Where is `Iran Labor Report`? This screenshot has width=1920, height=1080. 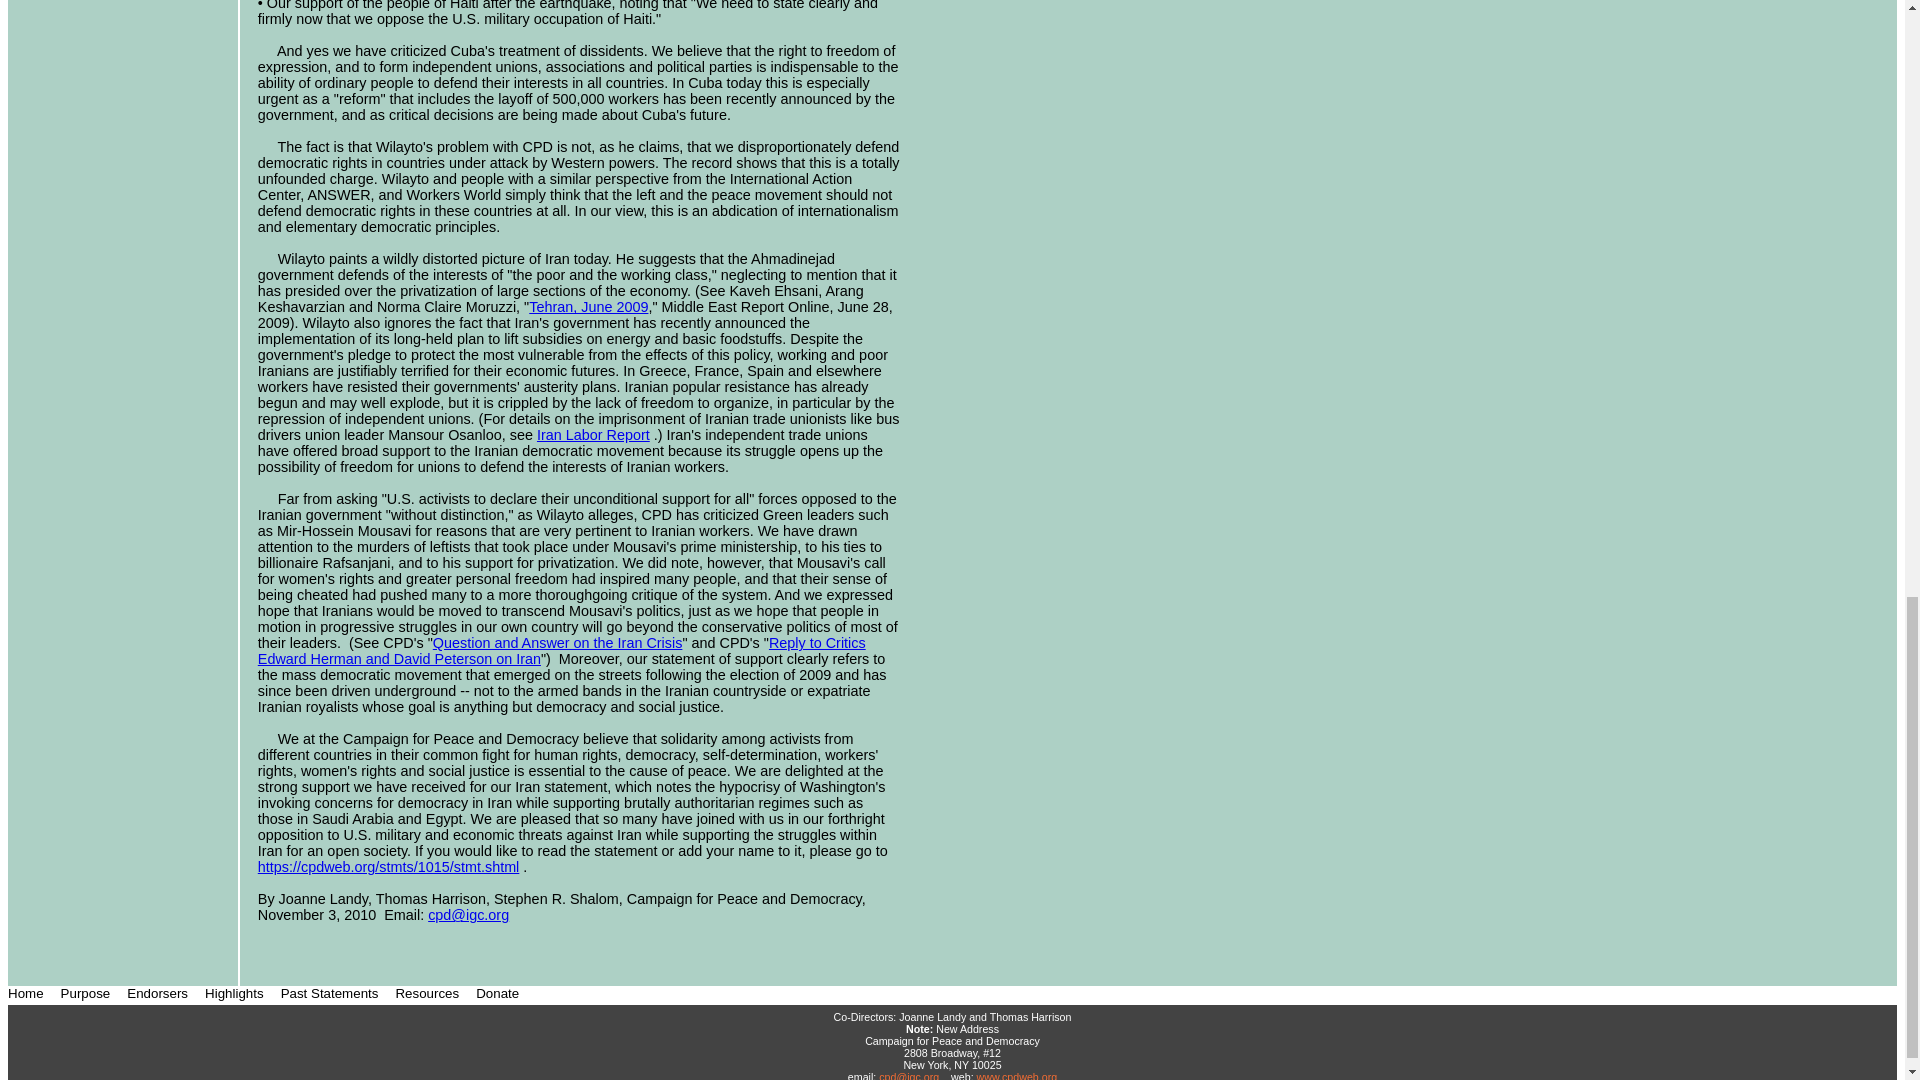
Iran Labor Report is located at coordinates (594, 434).